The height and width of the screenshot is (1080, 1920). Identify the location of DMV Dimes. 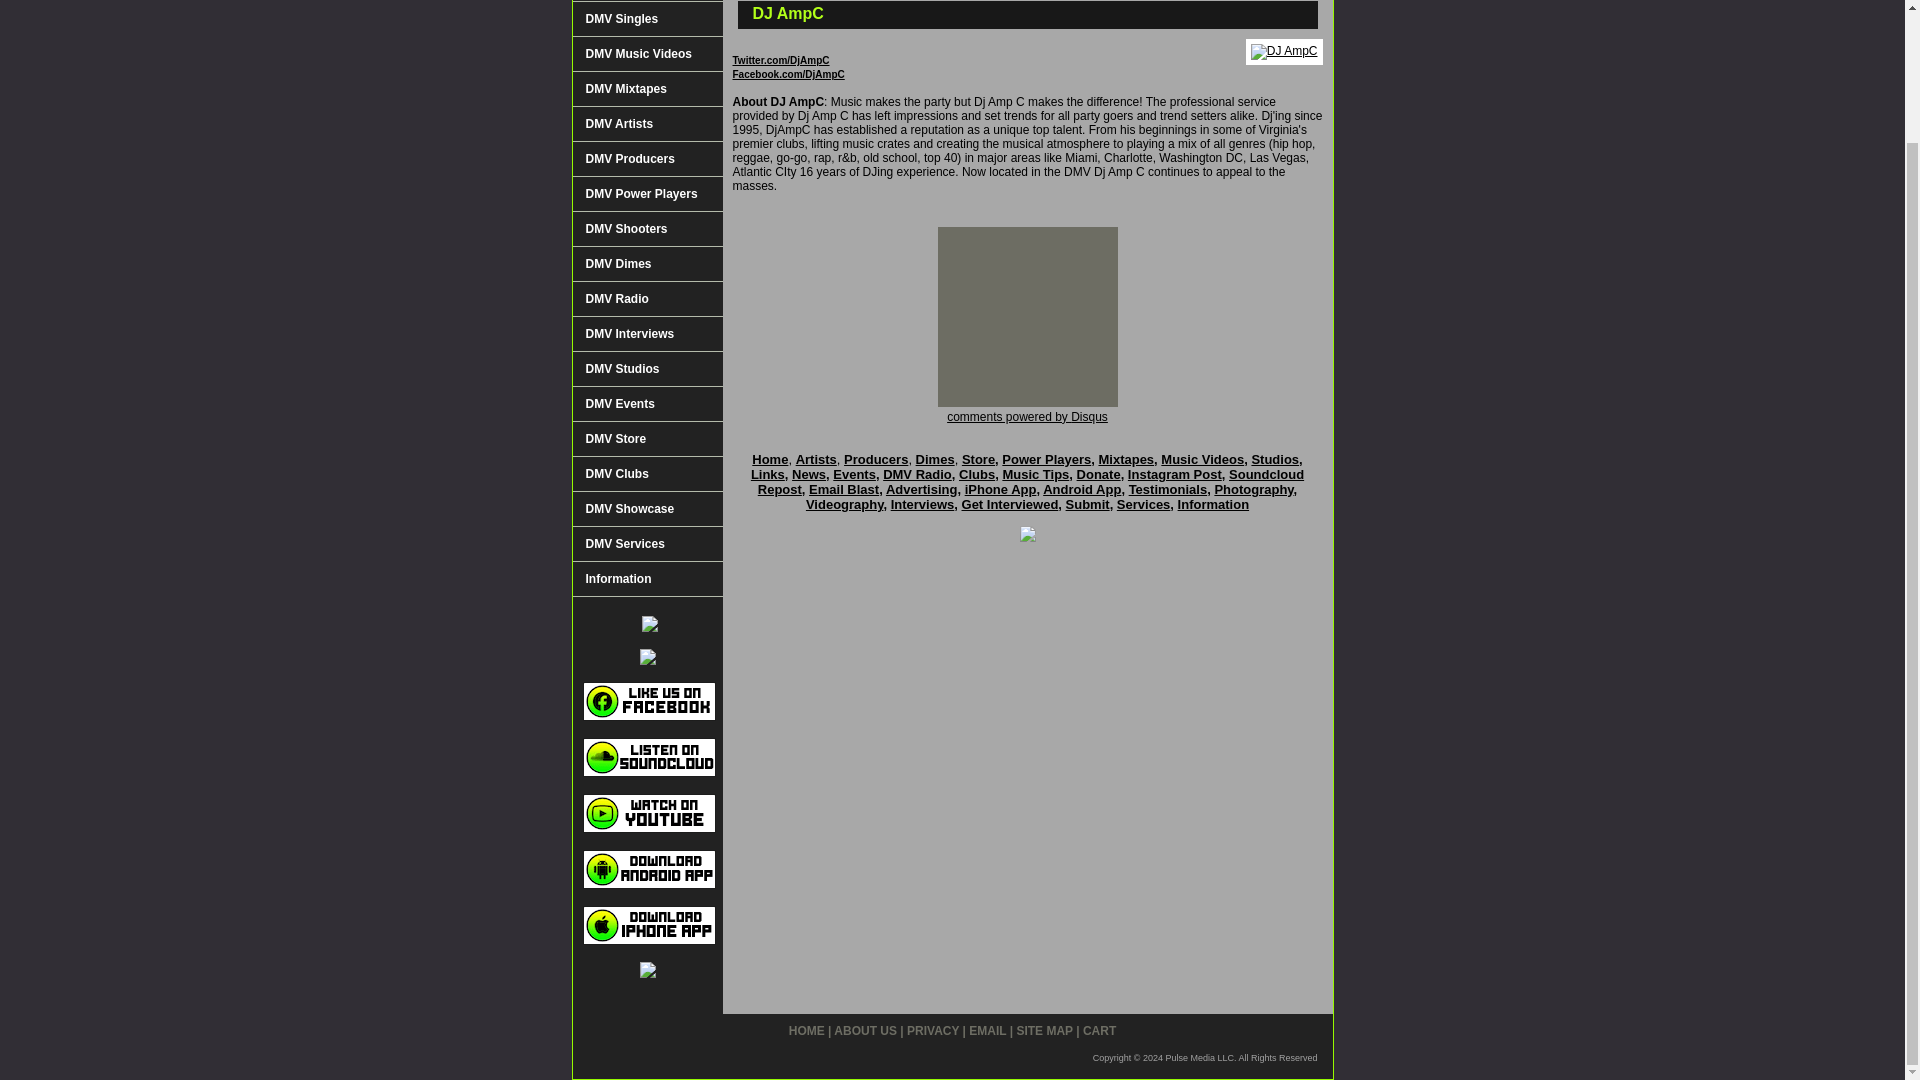
(646, 264).